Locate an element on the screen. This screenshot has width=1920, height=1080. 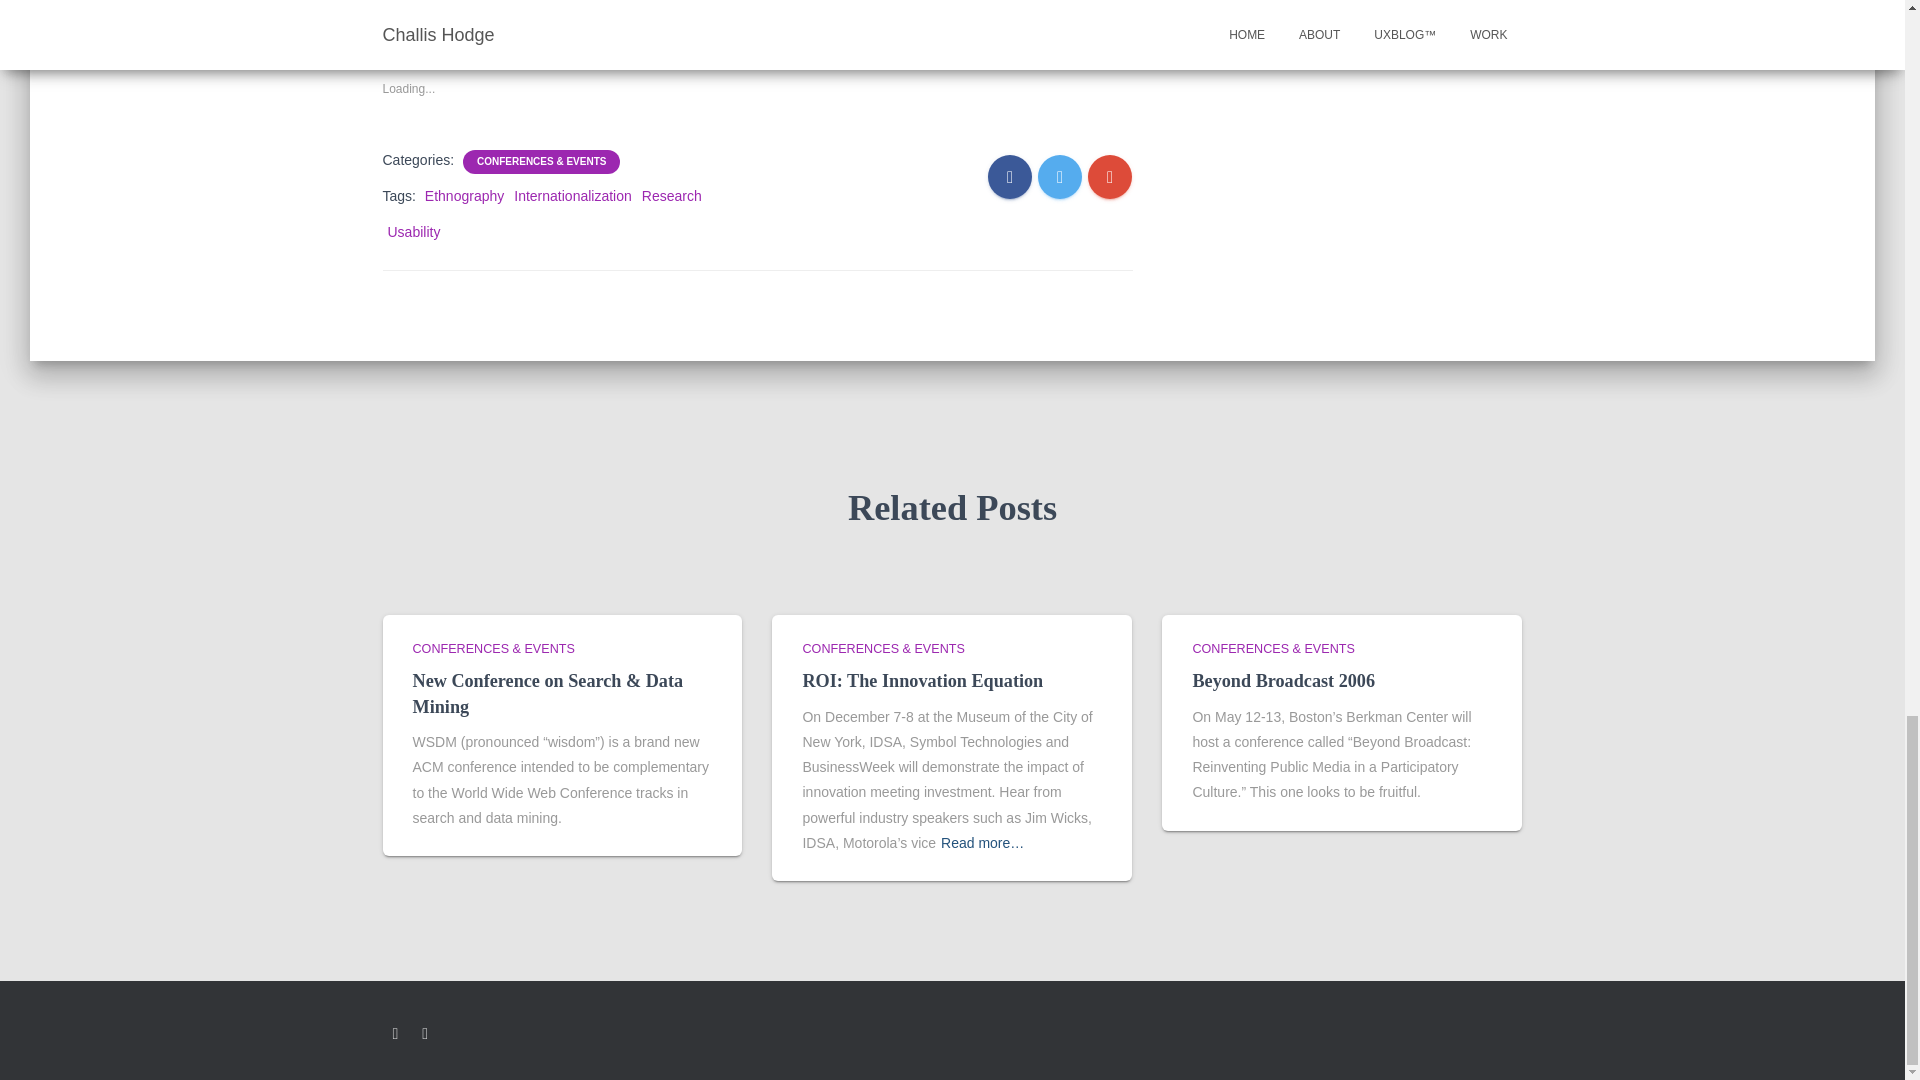
Internationalization is located at coordinates (572, 196).